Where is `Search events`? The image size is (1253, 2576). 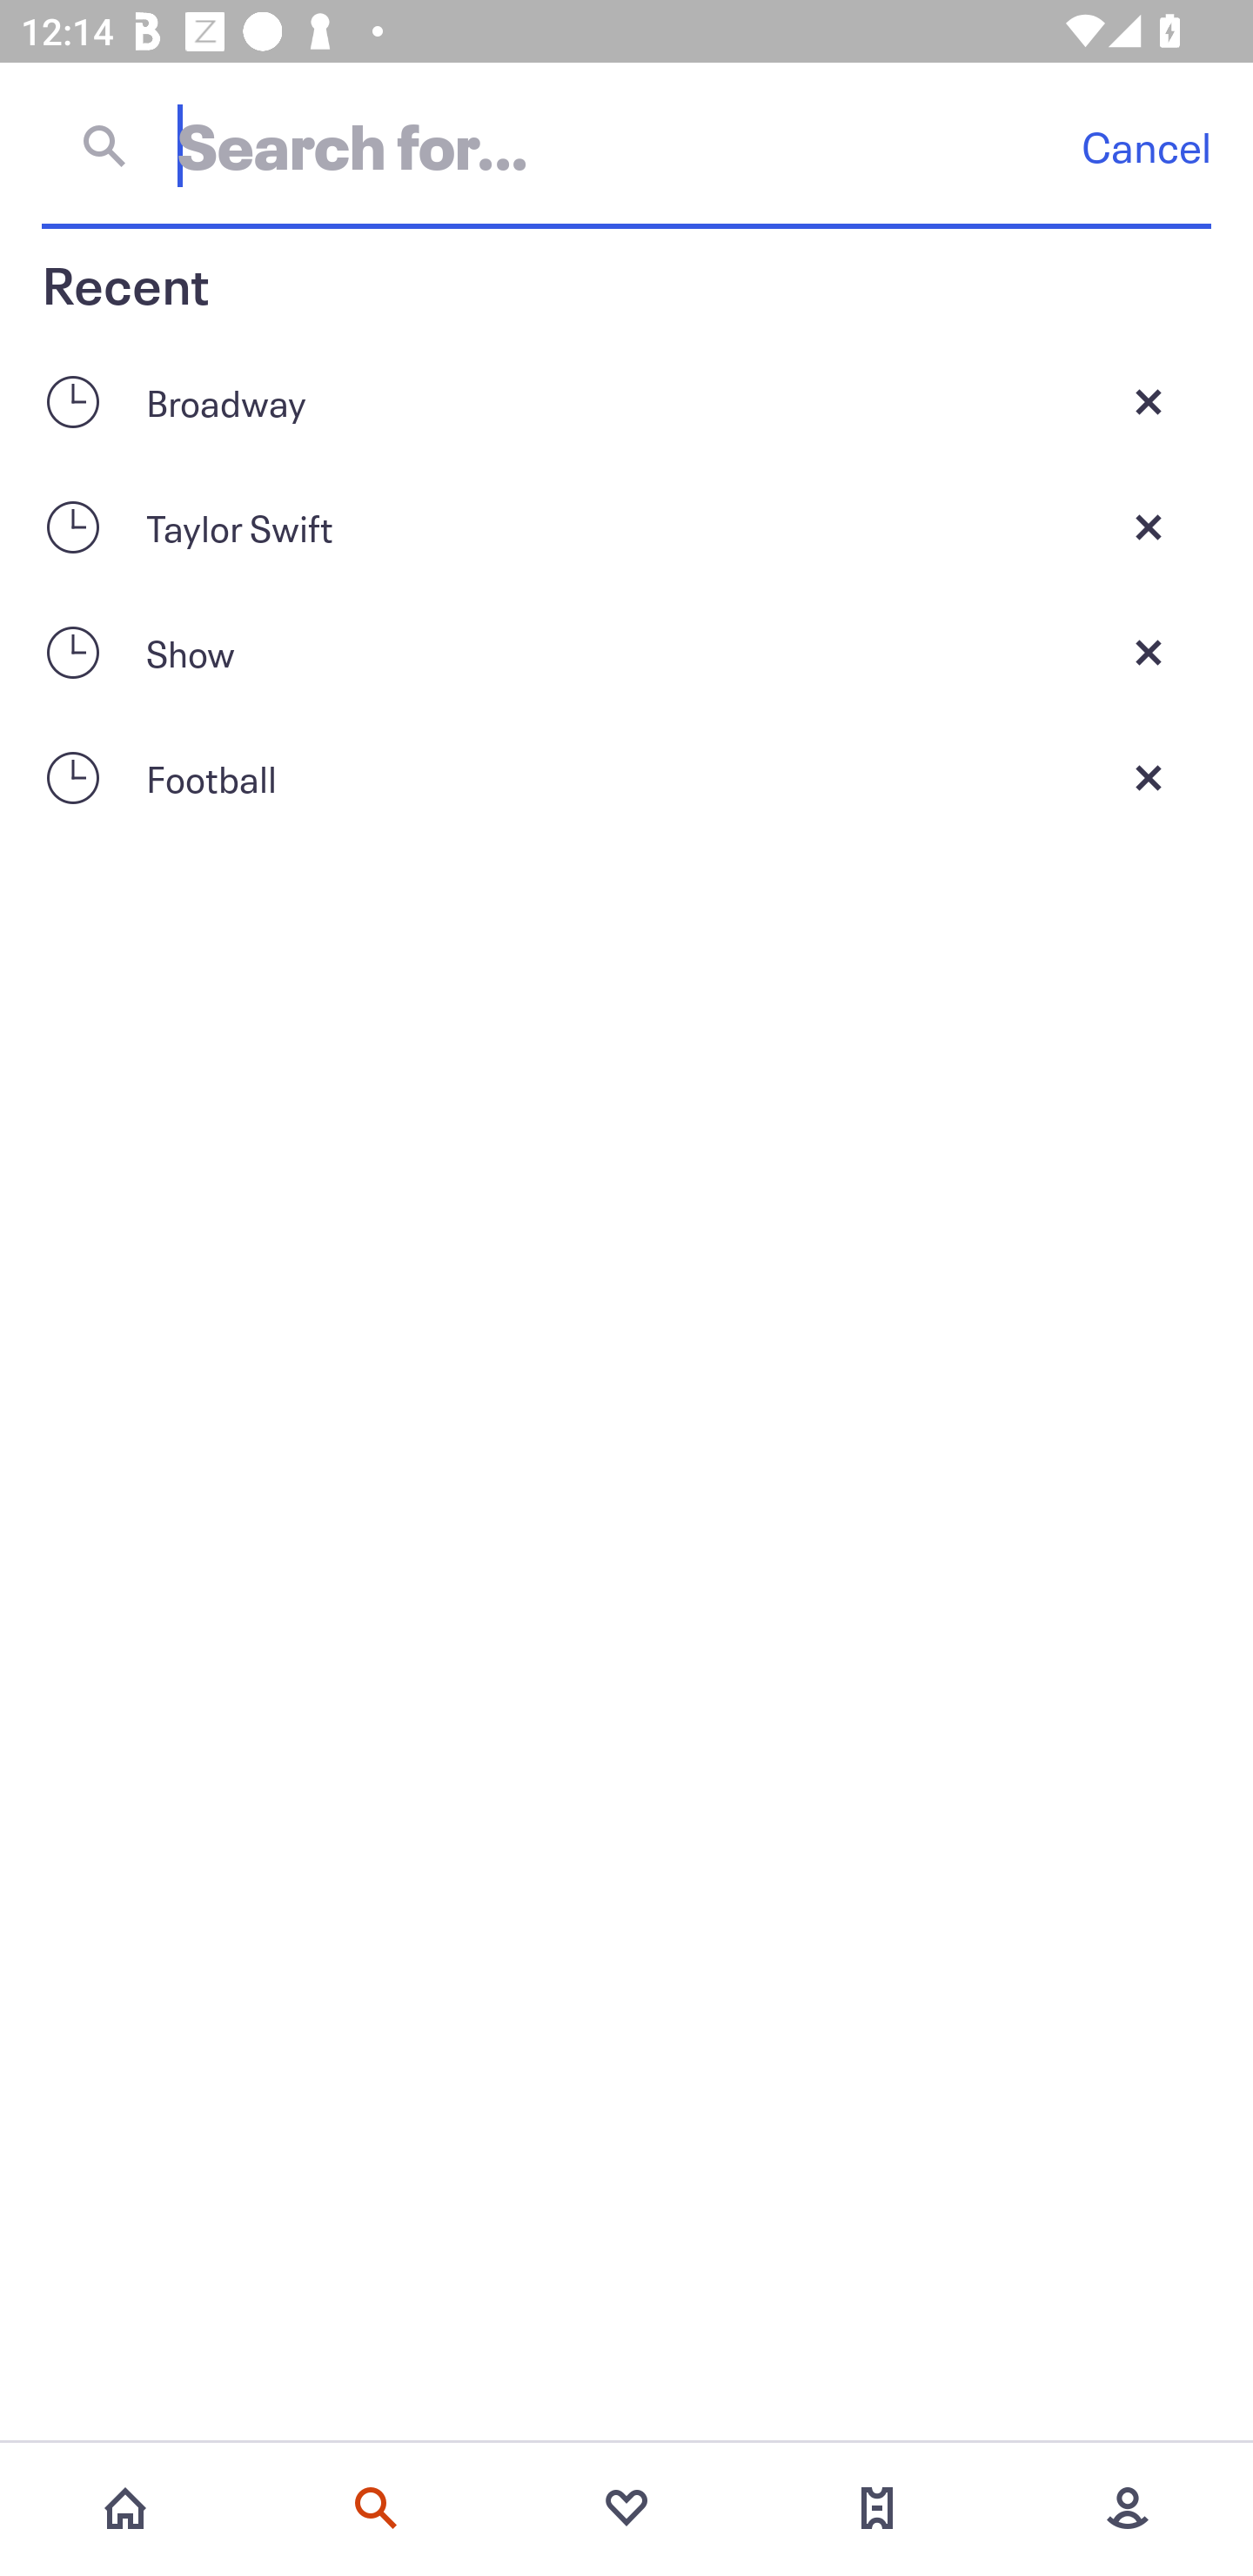
Search events is located at coordinates (376, 2508).